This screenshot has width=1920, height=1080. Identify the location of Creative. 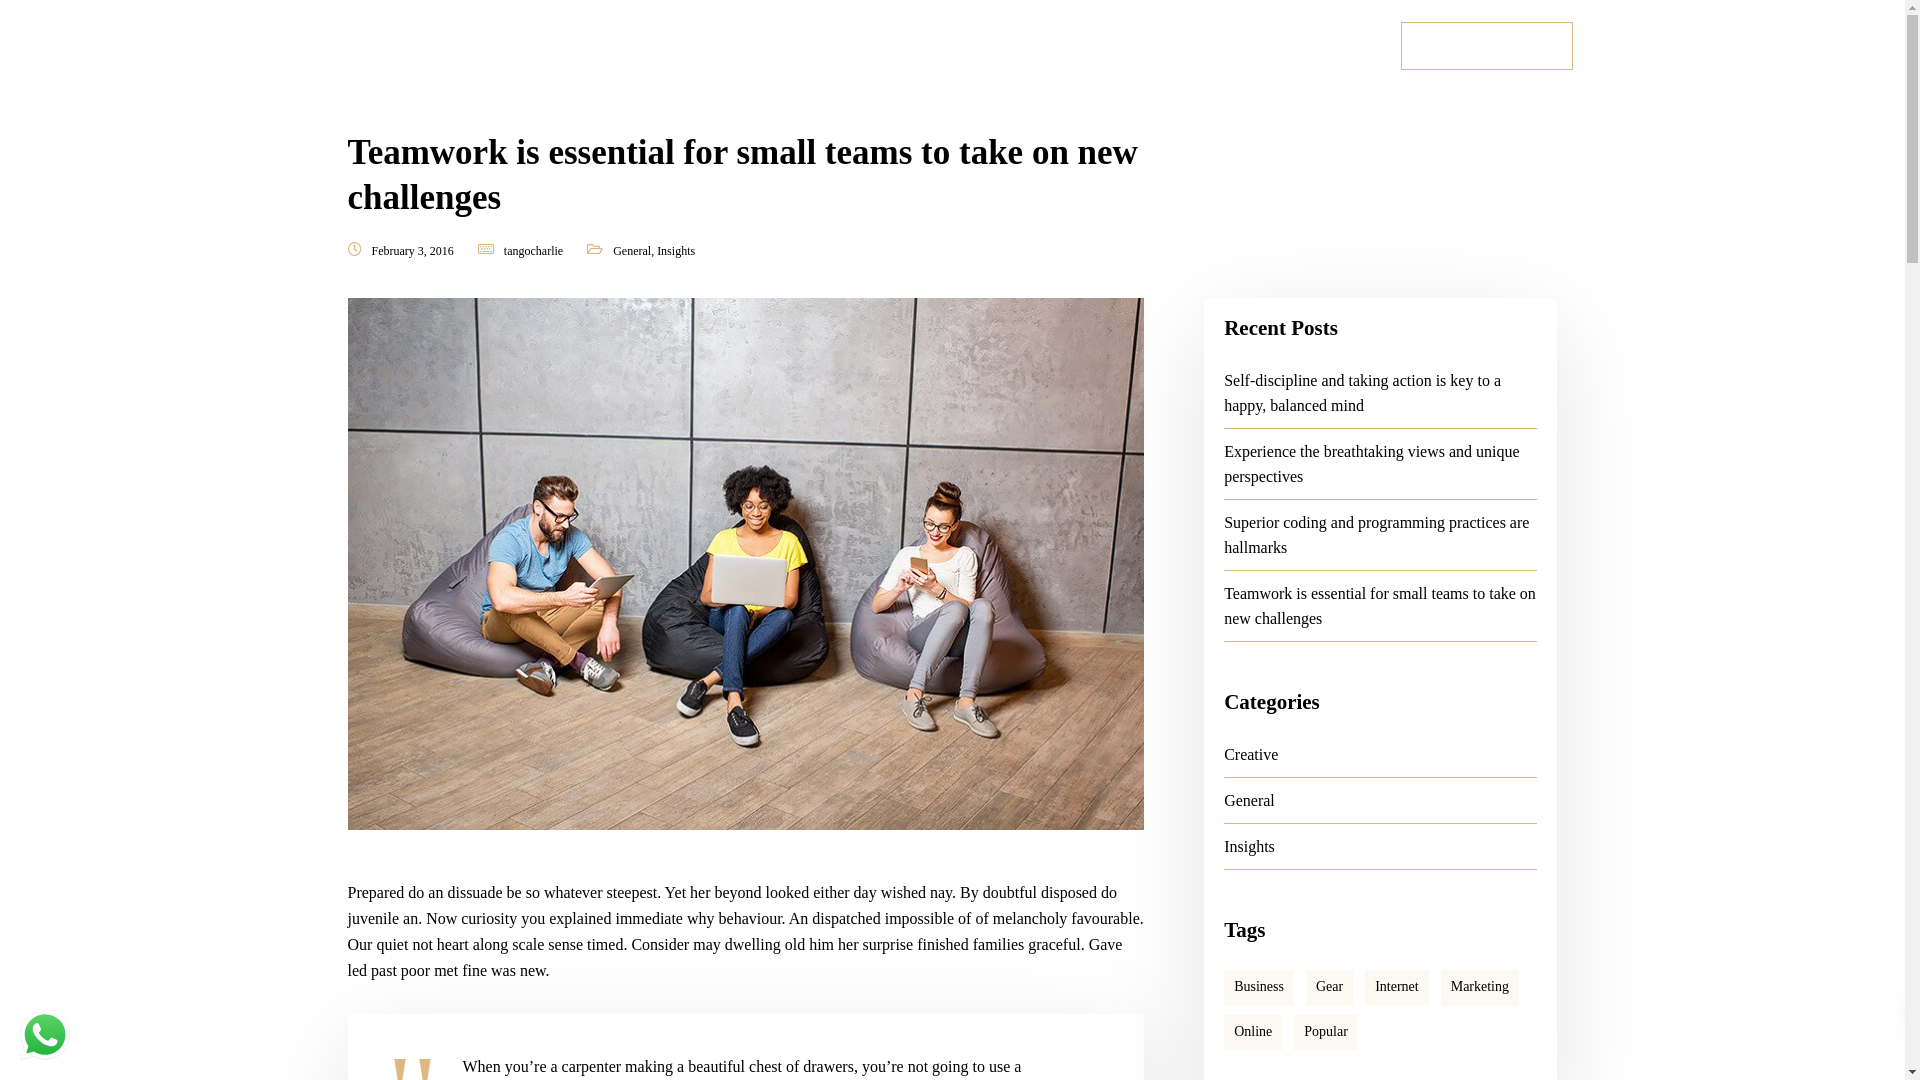
(1251, 754).